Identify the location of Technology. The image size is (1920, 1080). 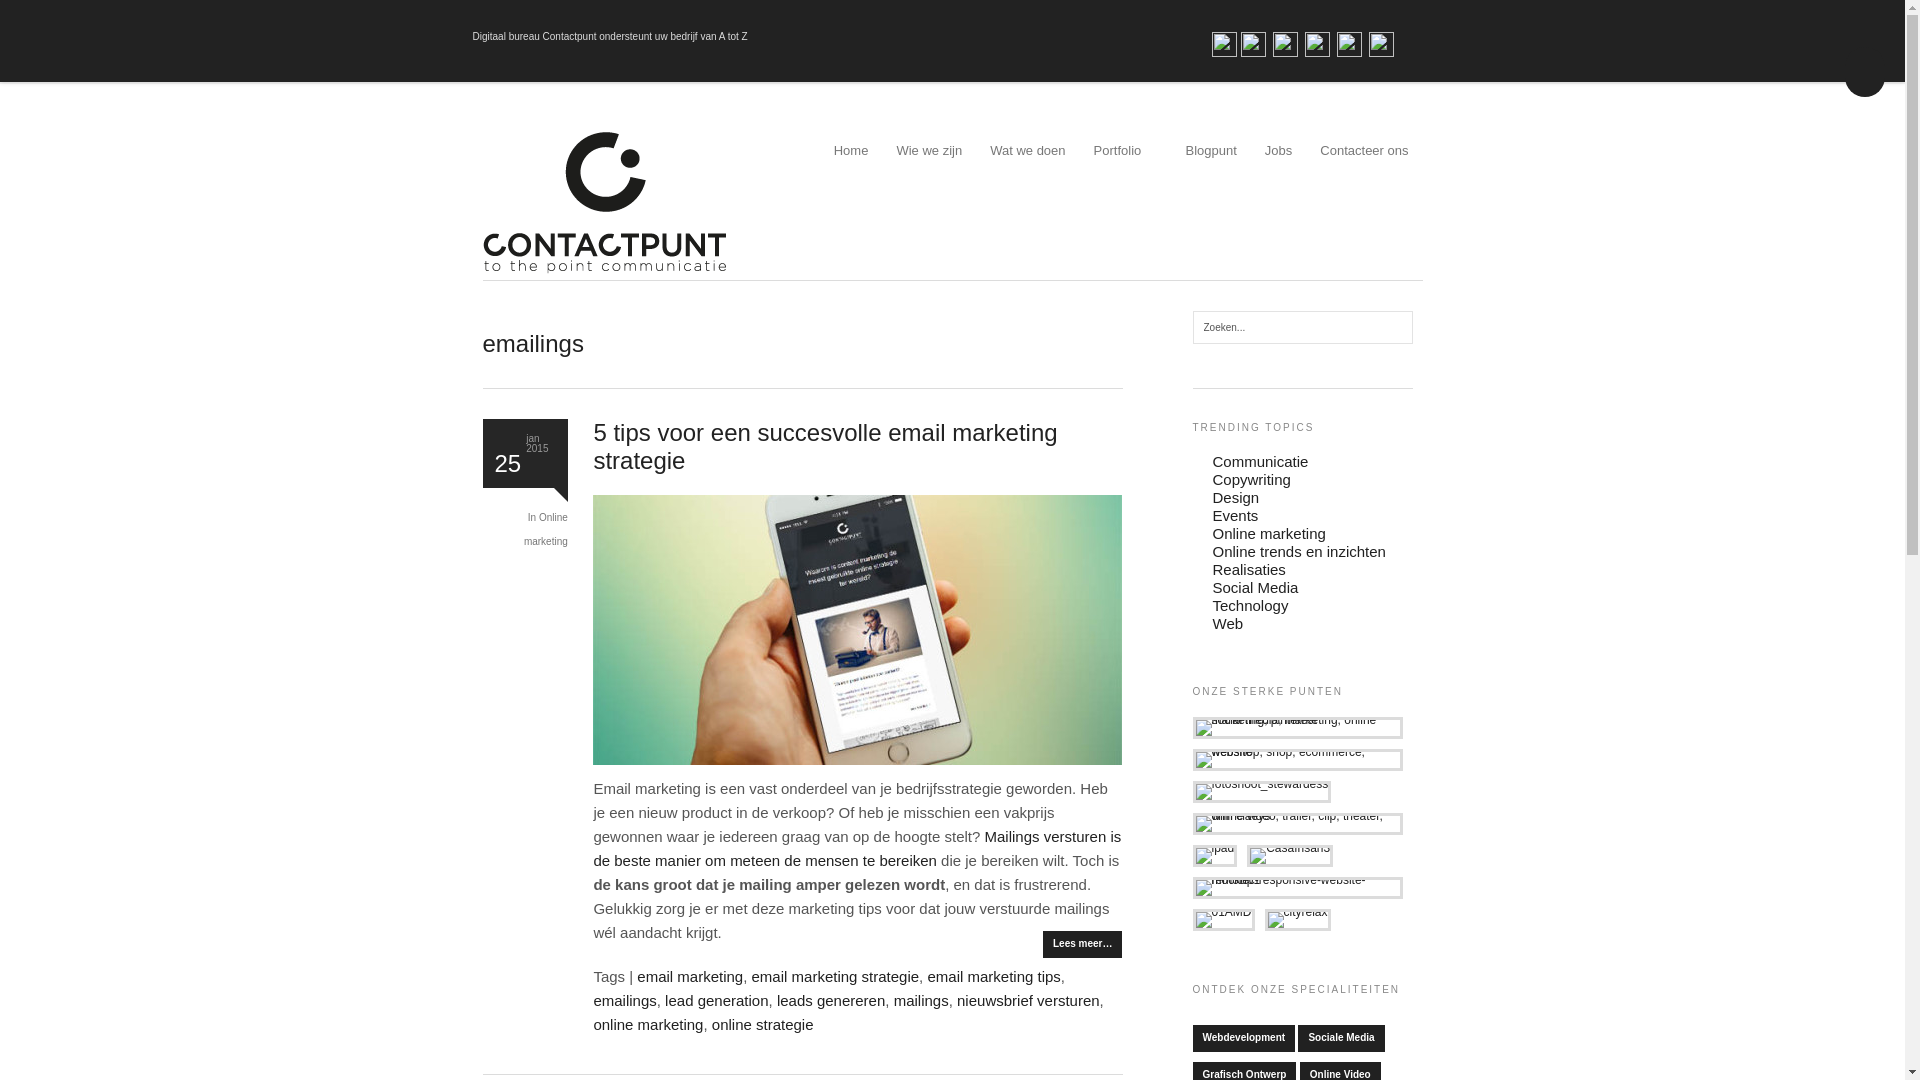
(1250, 606).